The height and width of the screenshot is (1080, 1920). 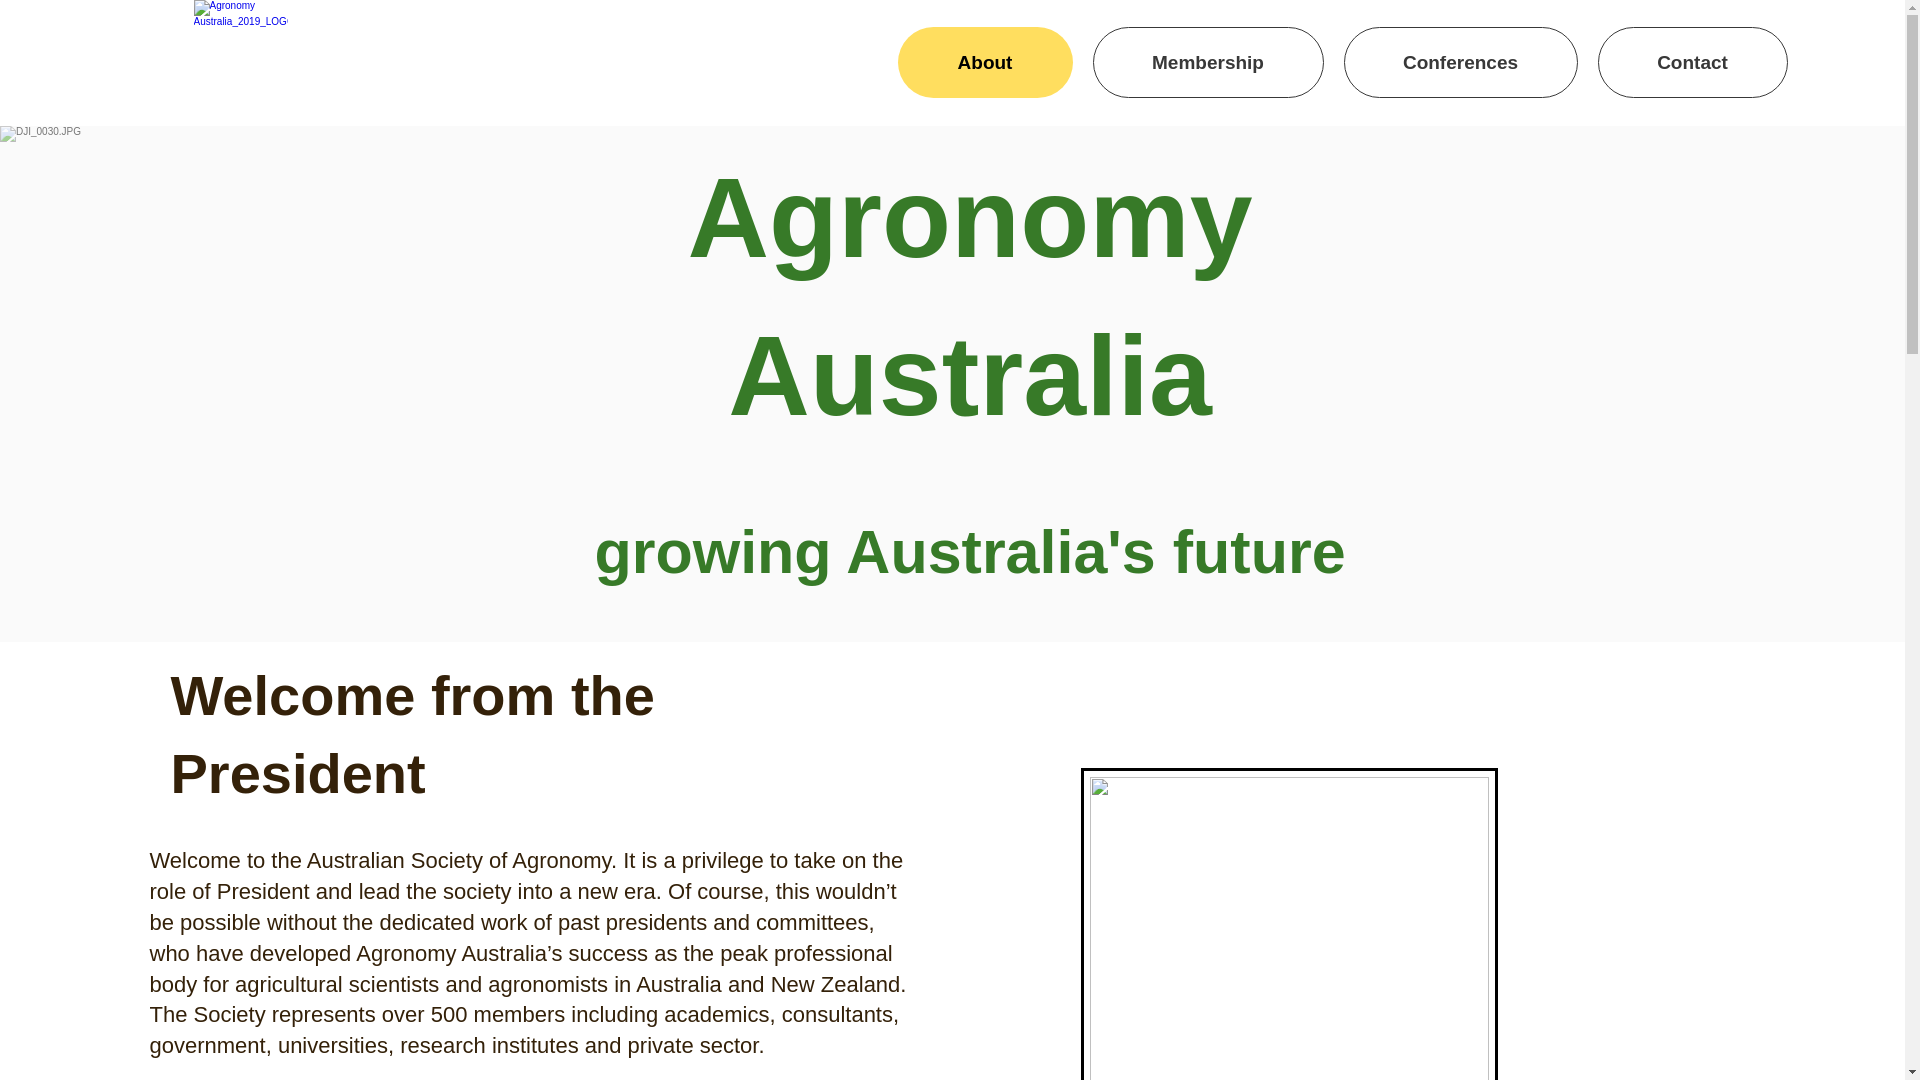 What do you see at coordinates (986, 62) in the screenshot?
I see `About` at bounding box center [986, 62].